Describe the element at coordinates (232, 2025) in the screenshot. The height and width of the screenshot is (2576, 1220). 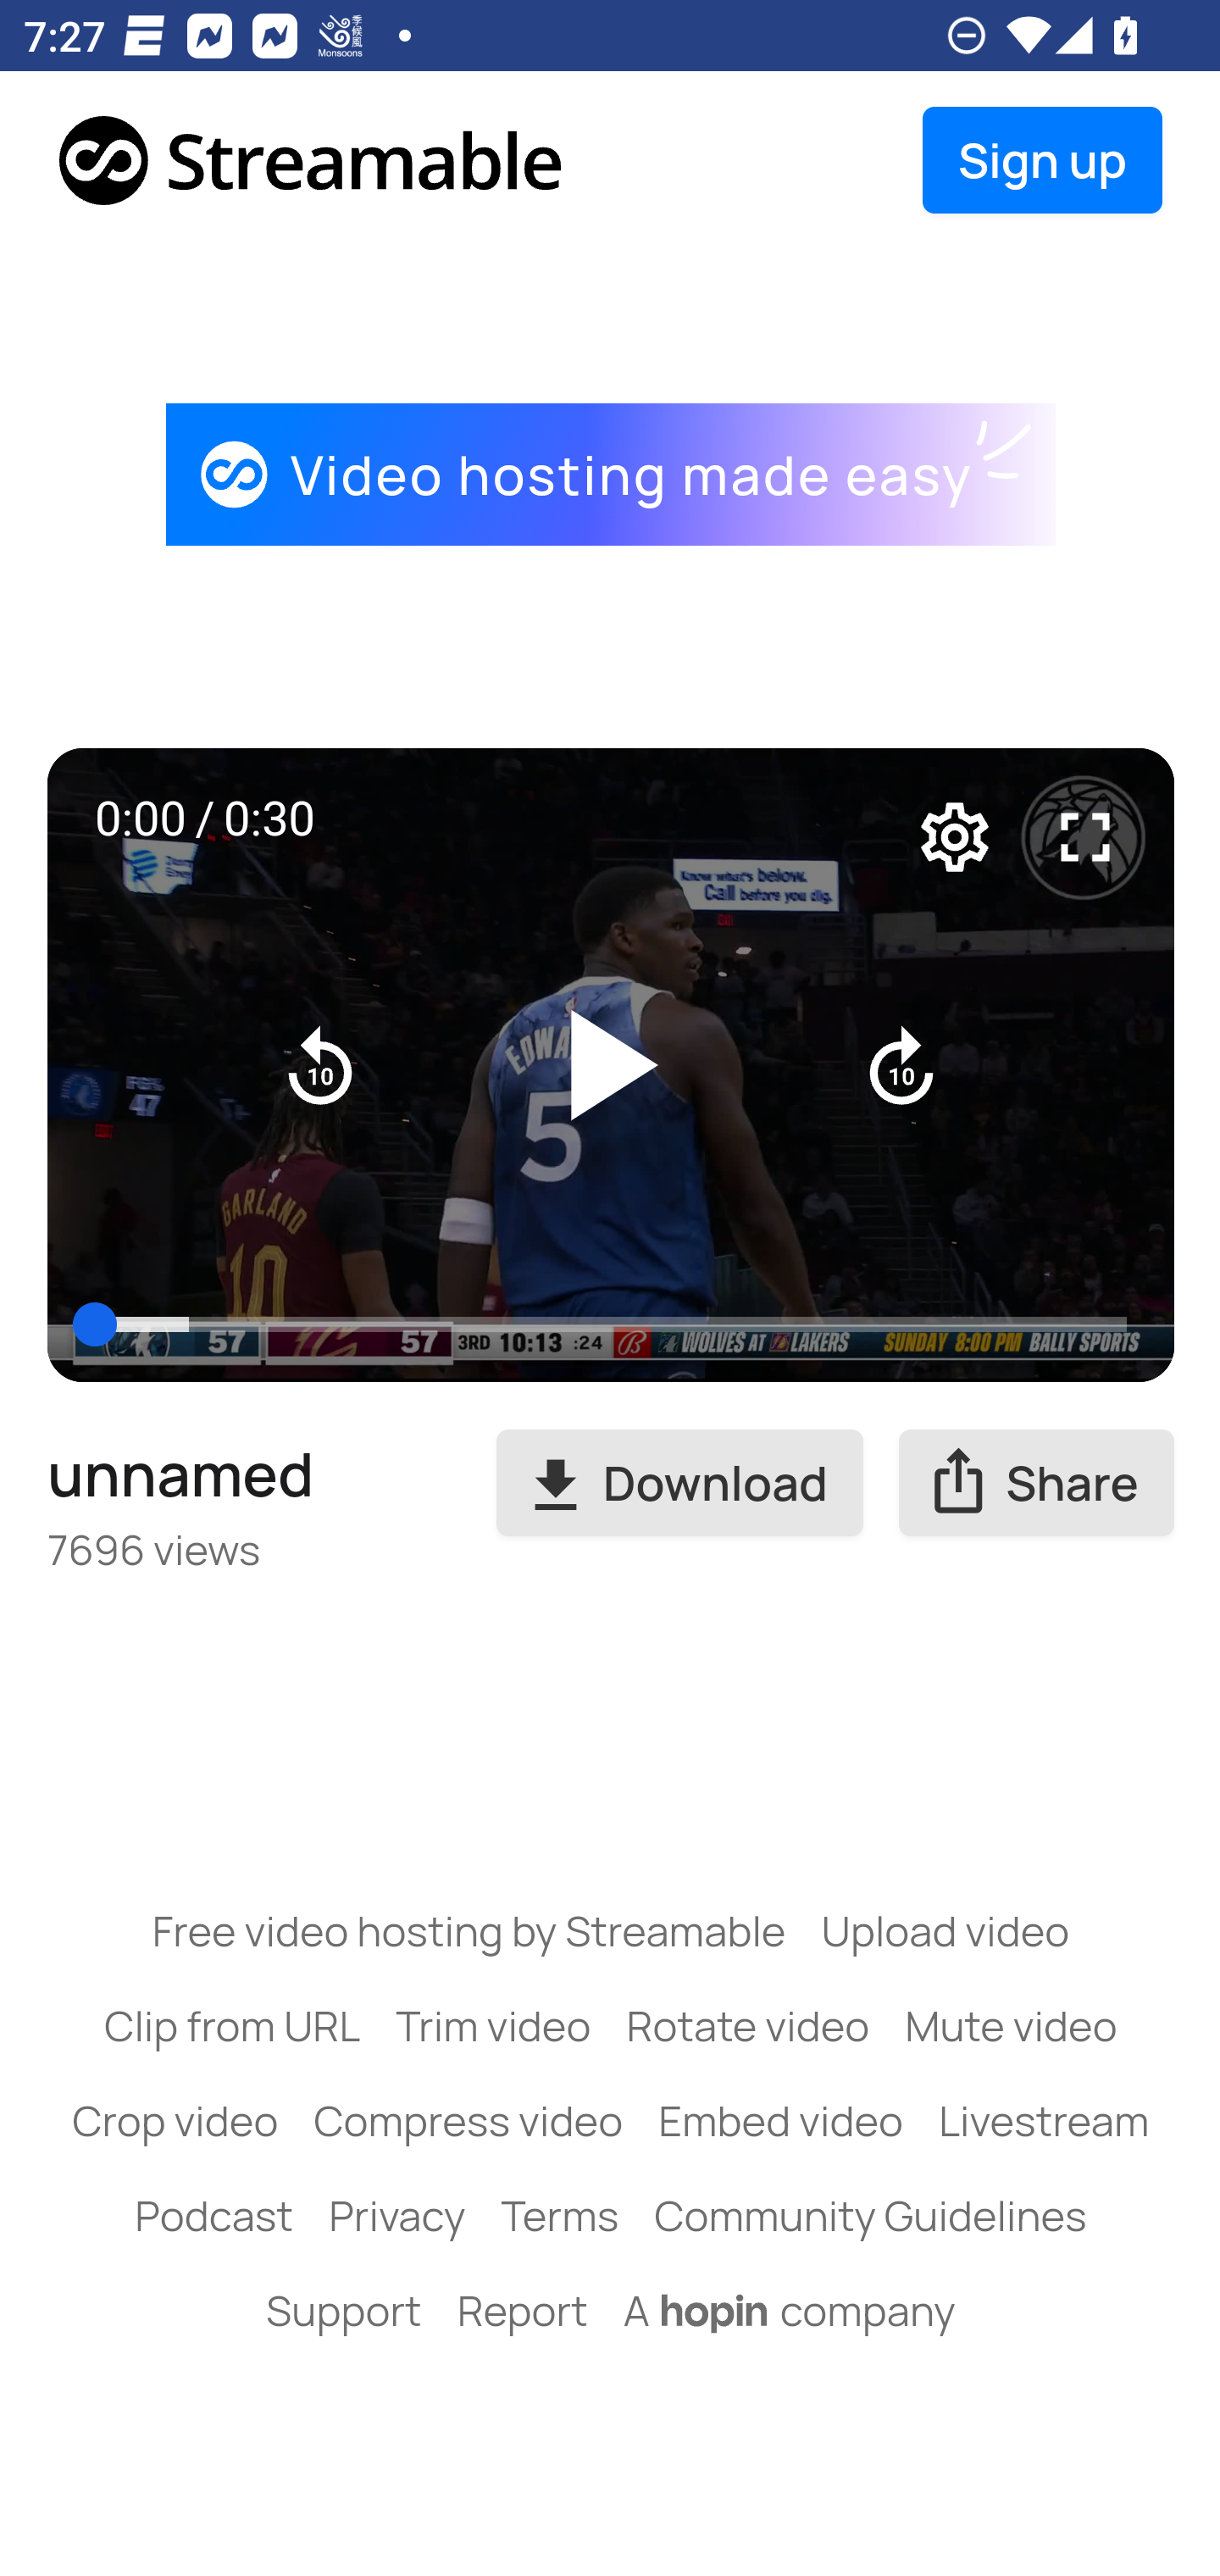
I see `Clip from URL` at that location.